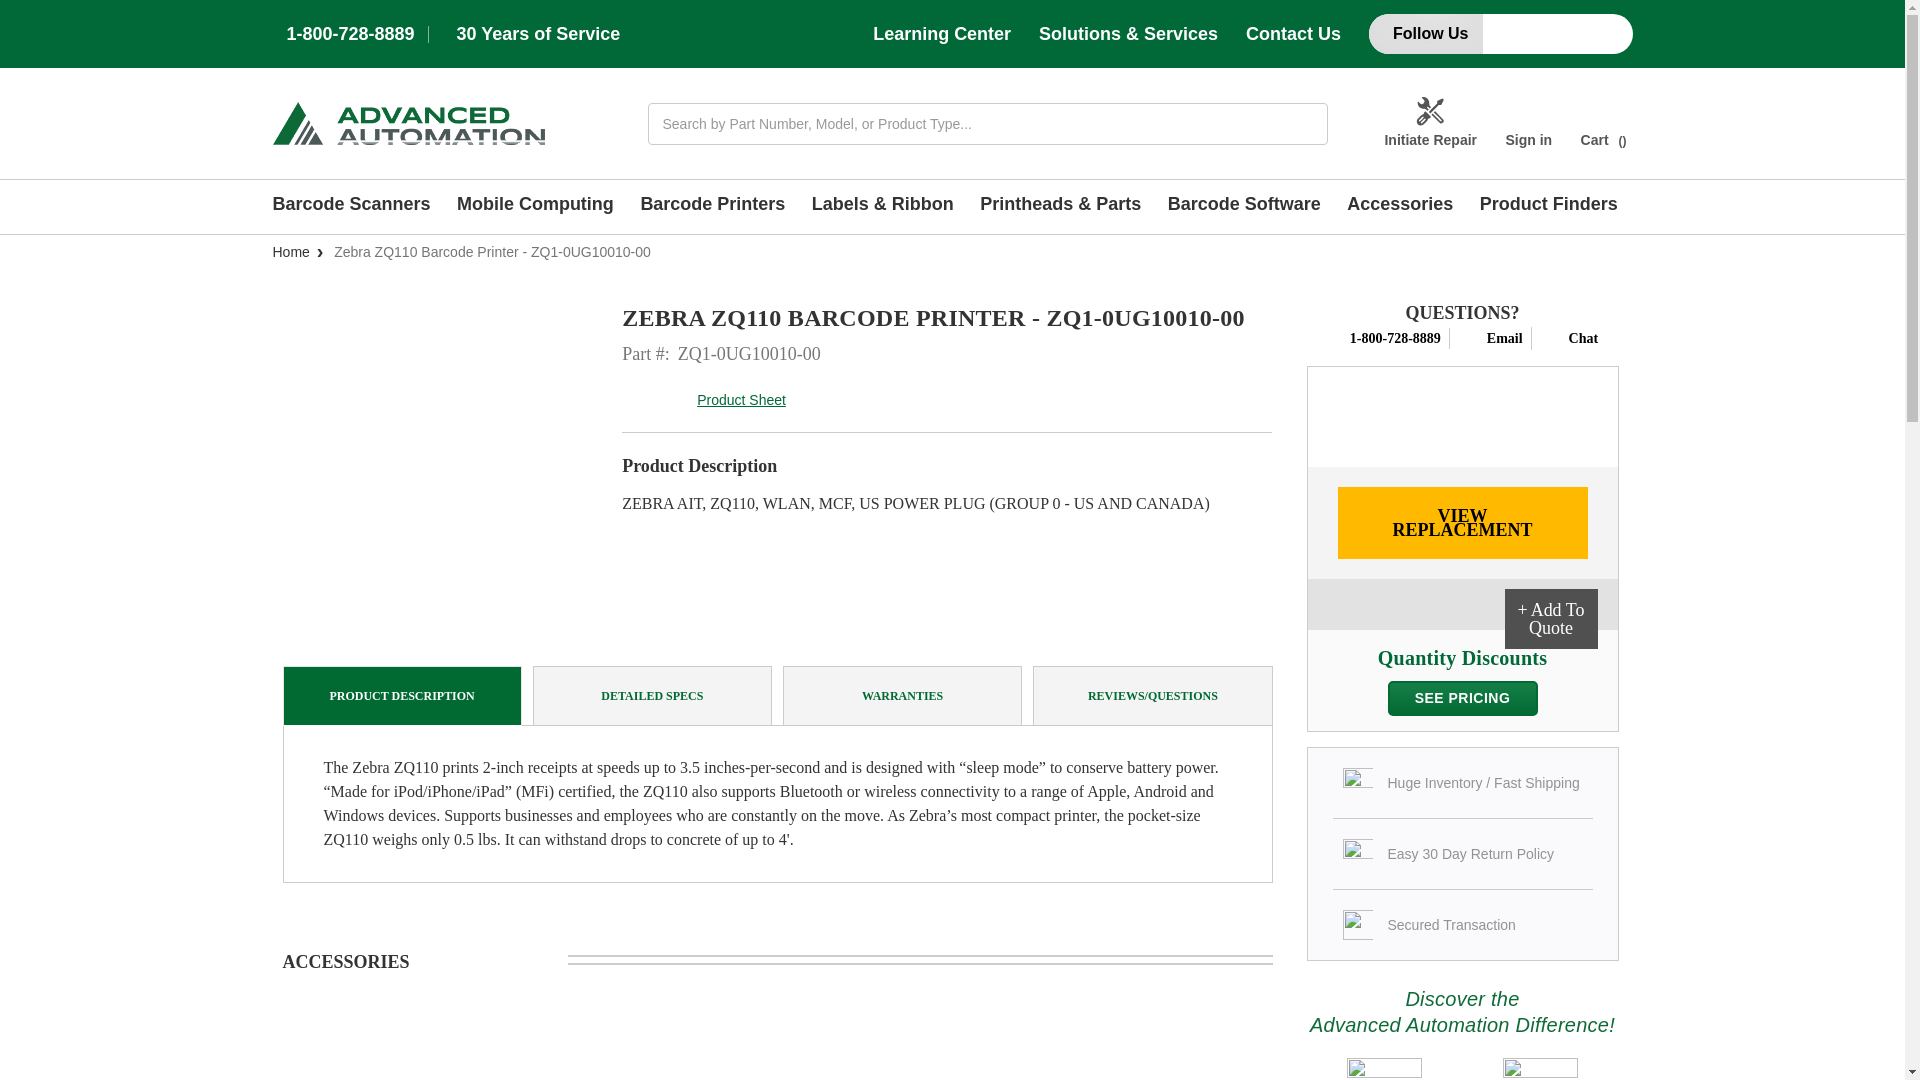 The width and height of the screenshot is (1920, 1080). I want to click on Learning Center, so click(942, 34).